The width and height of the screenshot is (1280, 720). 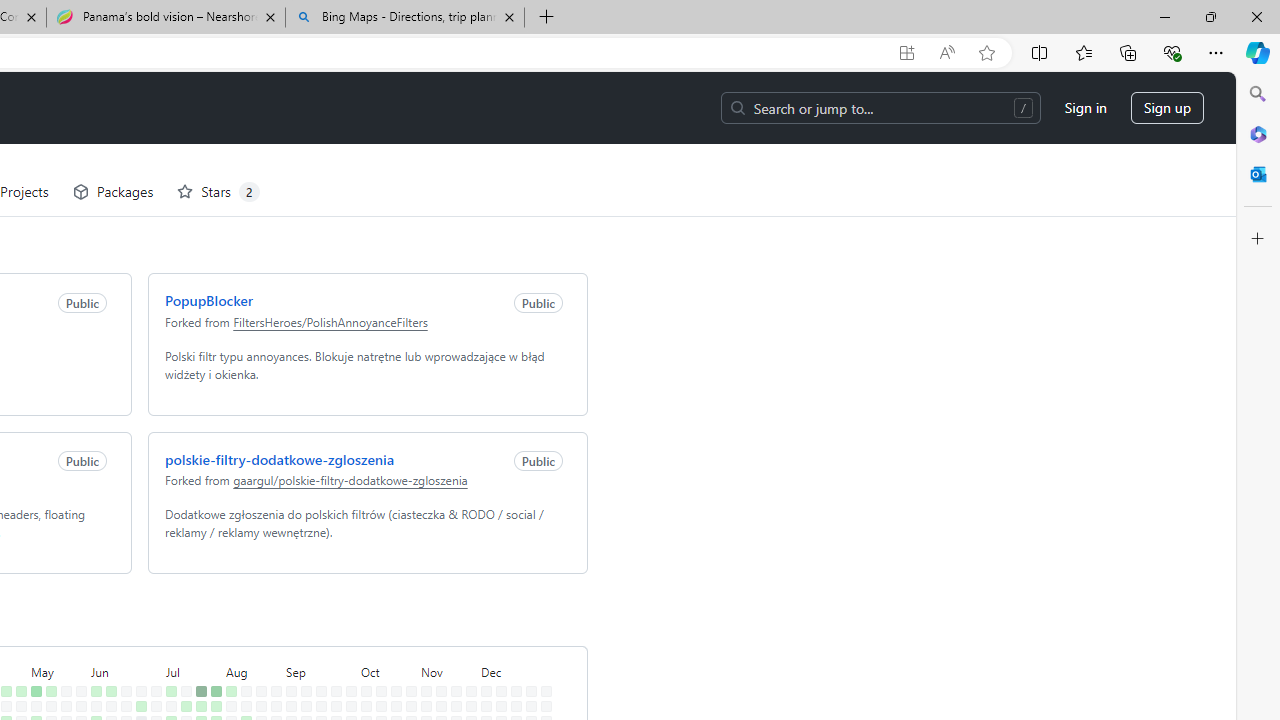 I want to click on No contributions on August 23rd., so click(x=257, y=694).